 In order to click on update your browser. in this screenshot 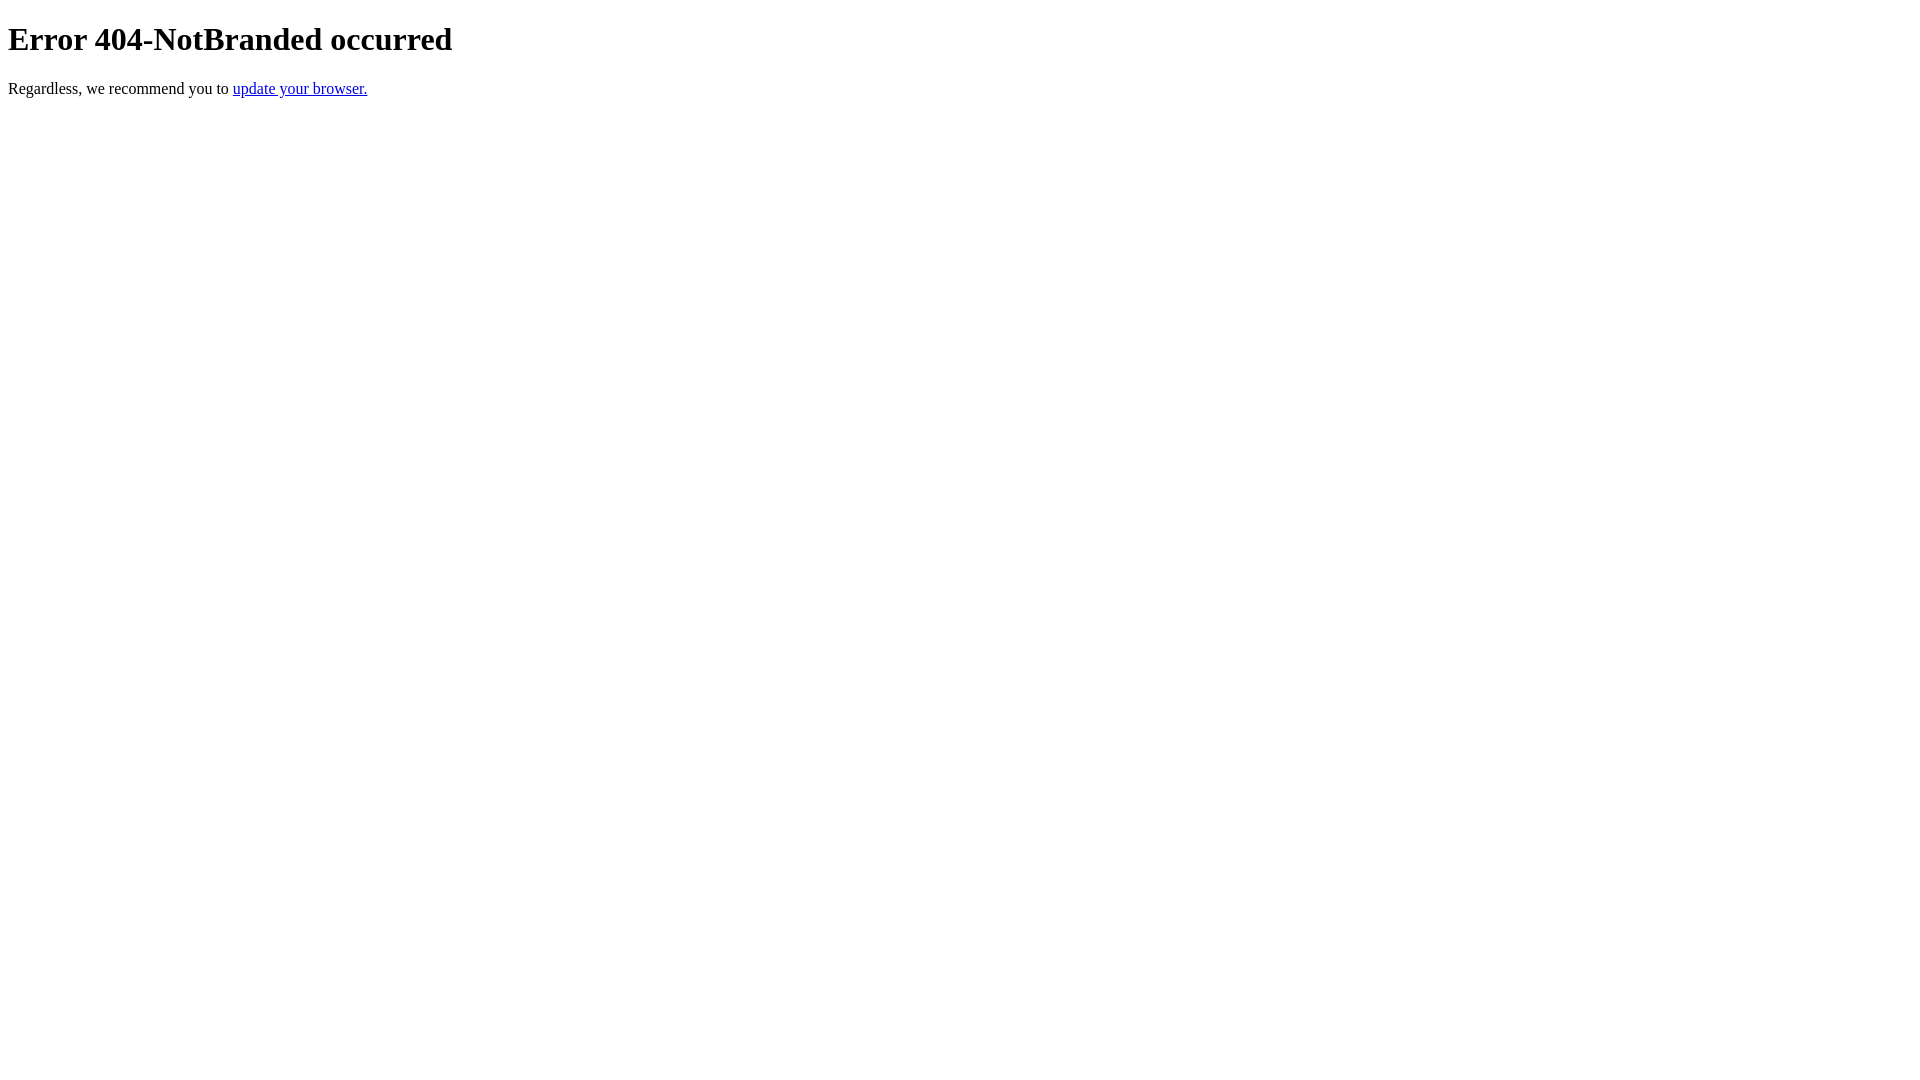, I will do `click(300, 88)`.